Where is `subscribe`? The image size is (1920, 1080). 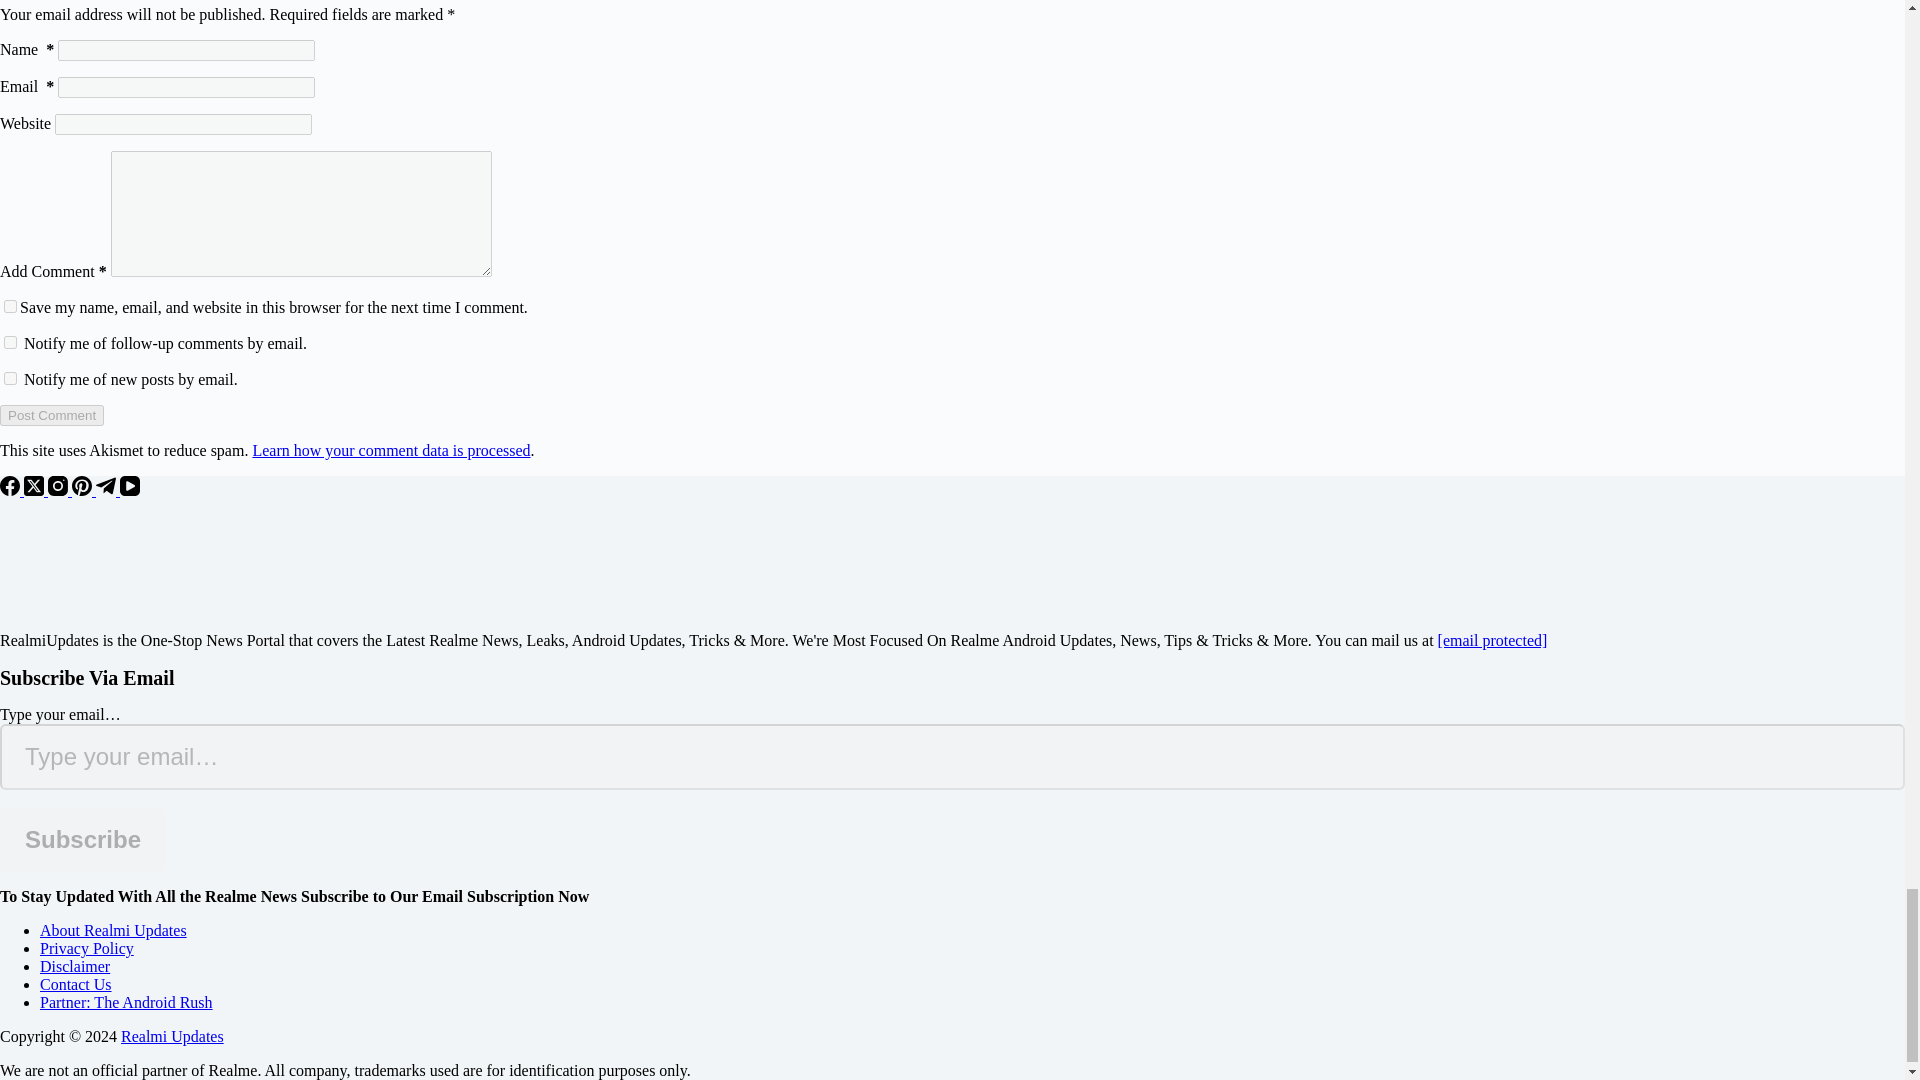 subscribe is located at coordinates (10, 378).